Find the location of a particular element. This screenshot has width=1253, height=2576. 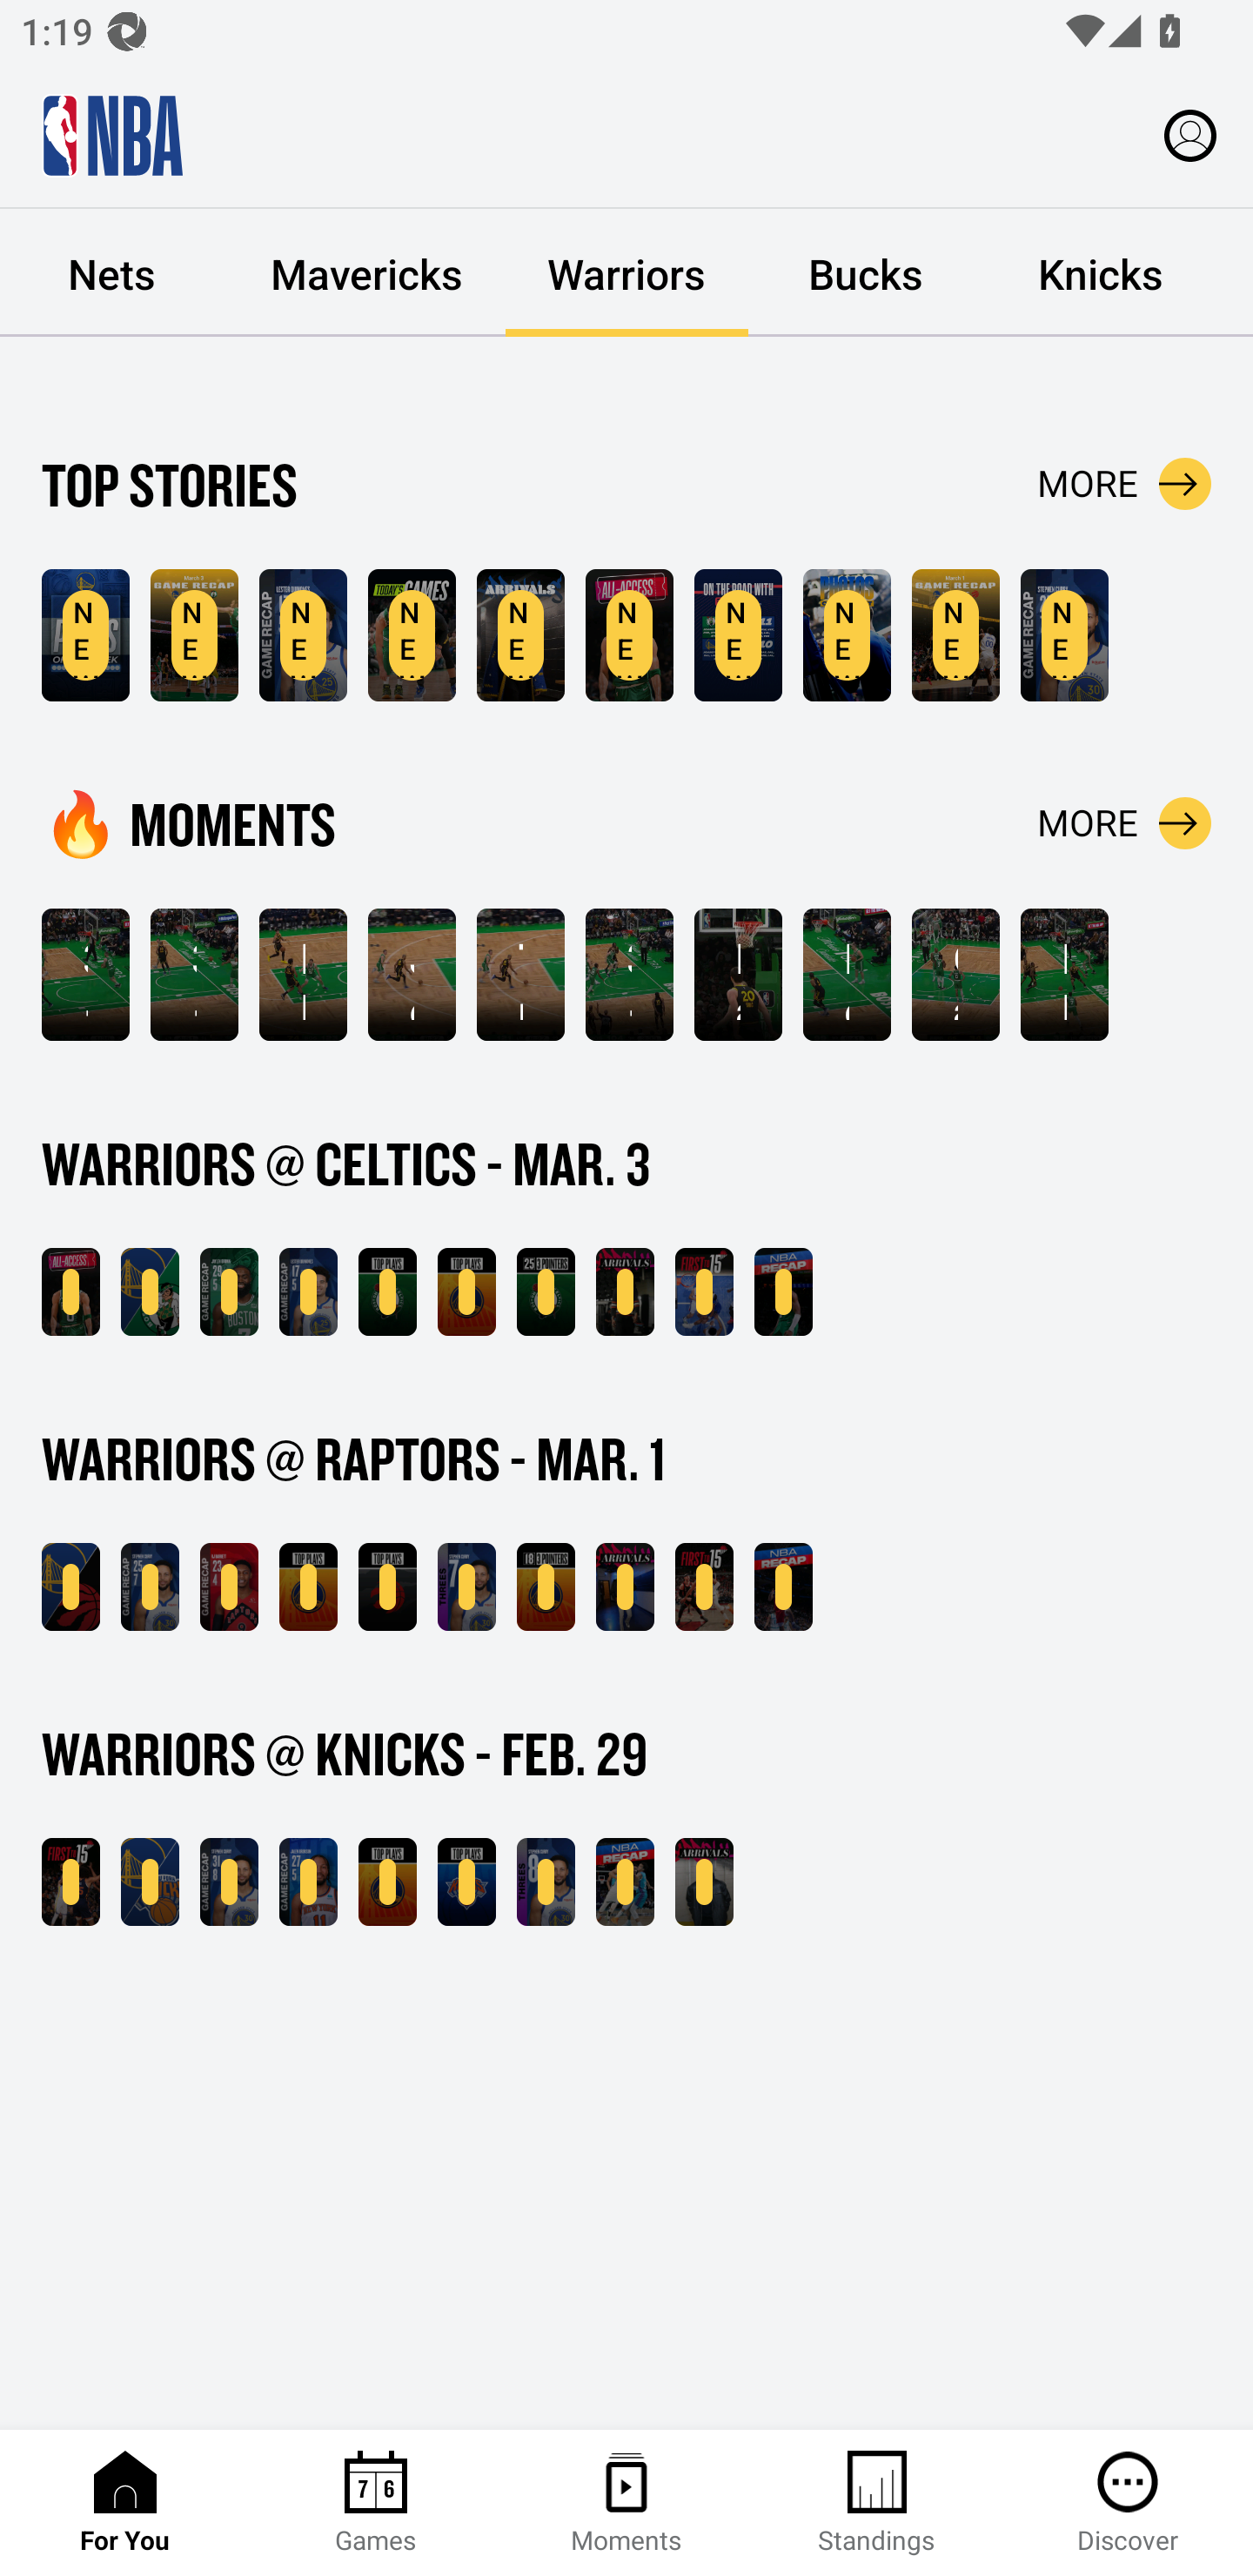

First To 15, Mar. 3rd NEW is located at coordinates (704, 1291).